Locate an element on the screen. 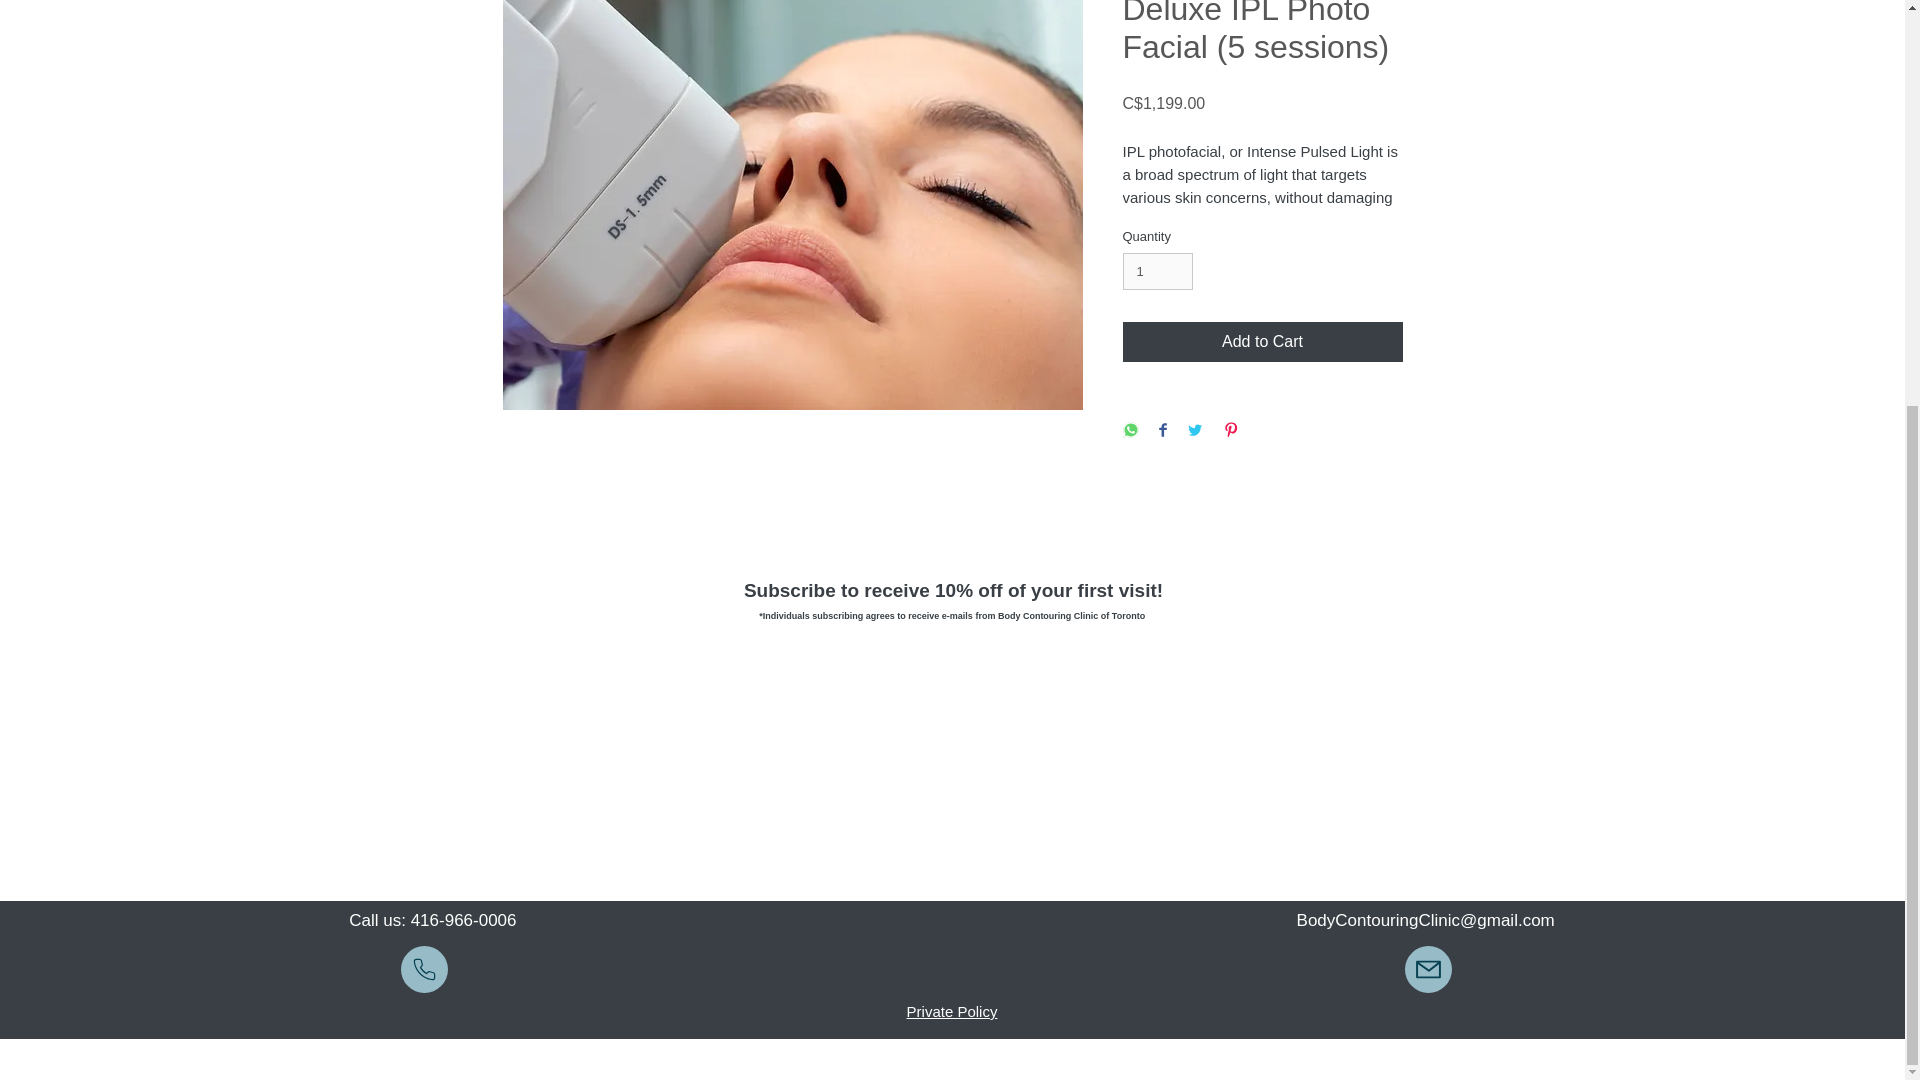 This screenshot has width=1920, height=1080. 1 is located at coordinates (1156, 271).